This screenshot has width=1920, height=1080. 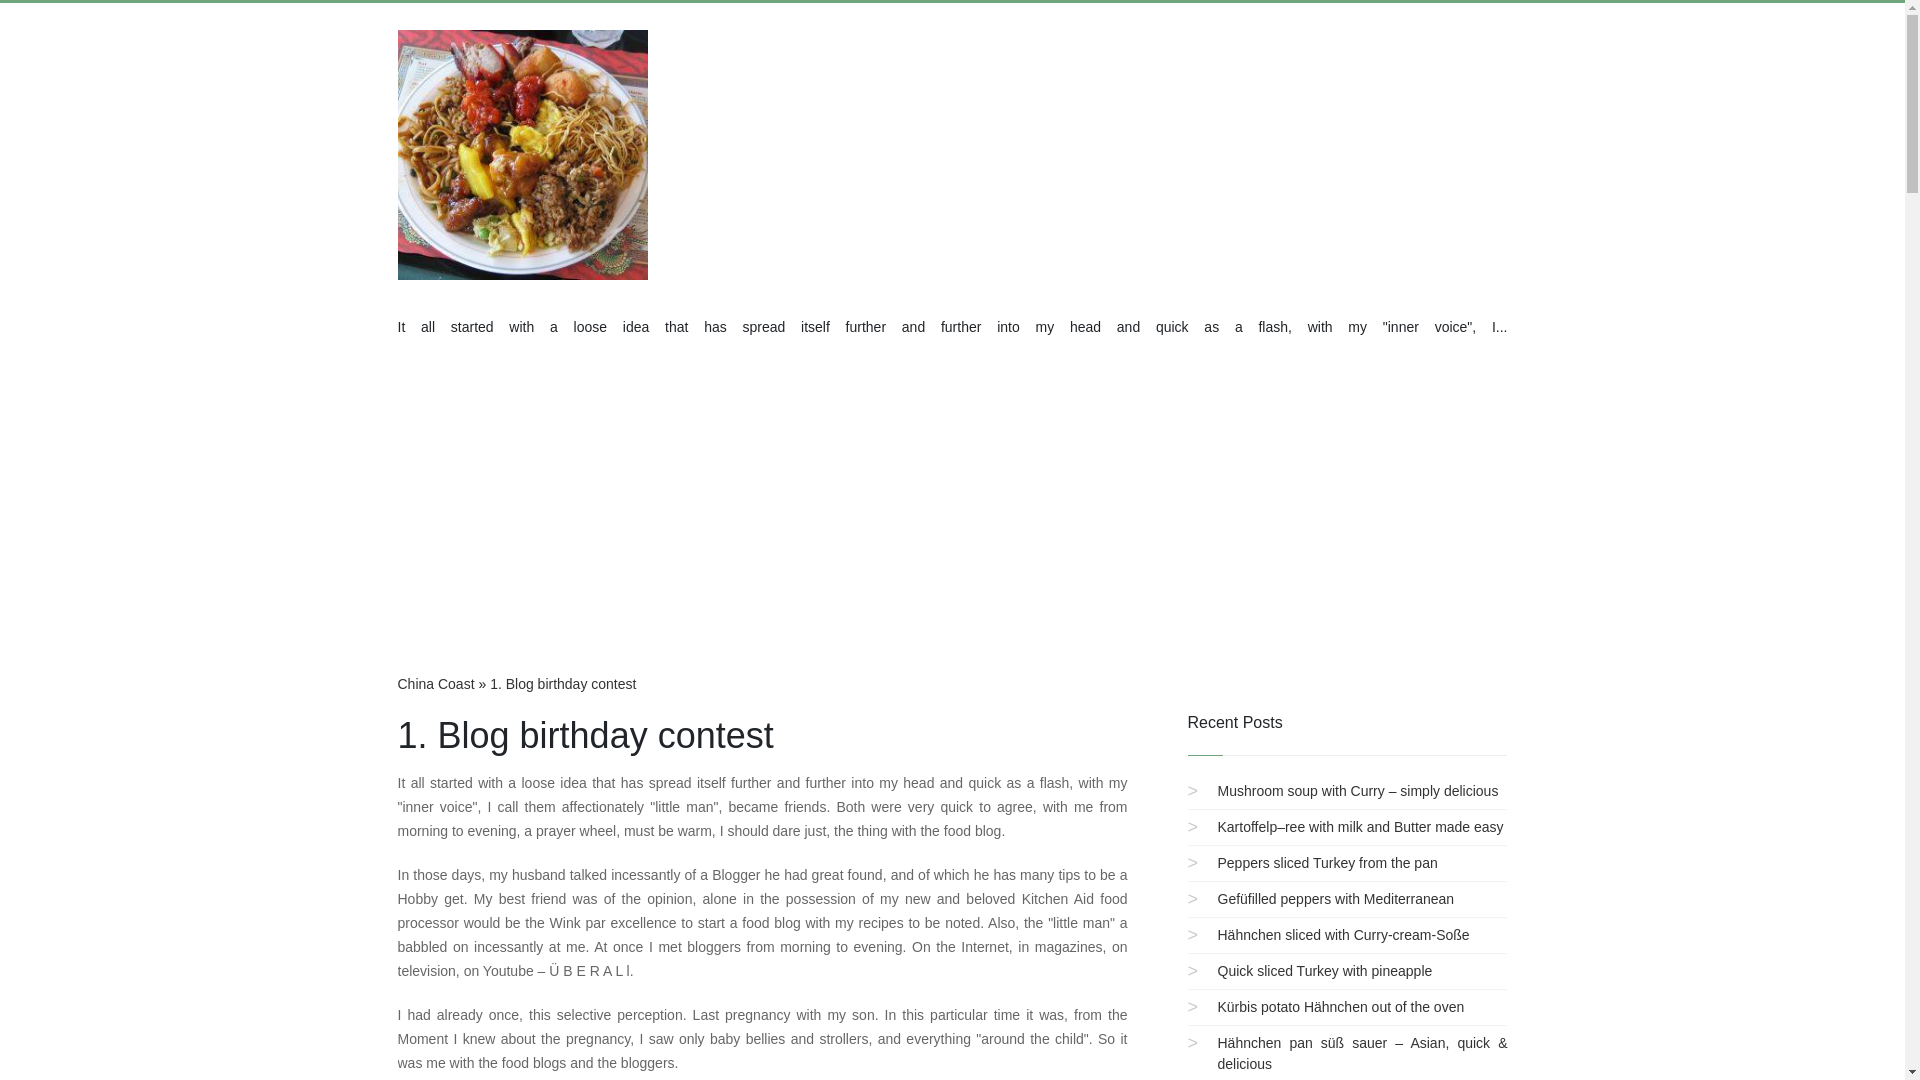 I want to click on China Coast, so click(x=436, y=684).